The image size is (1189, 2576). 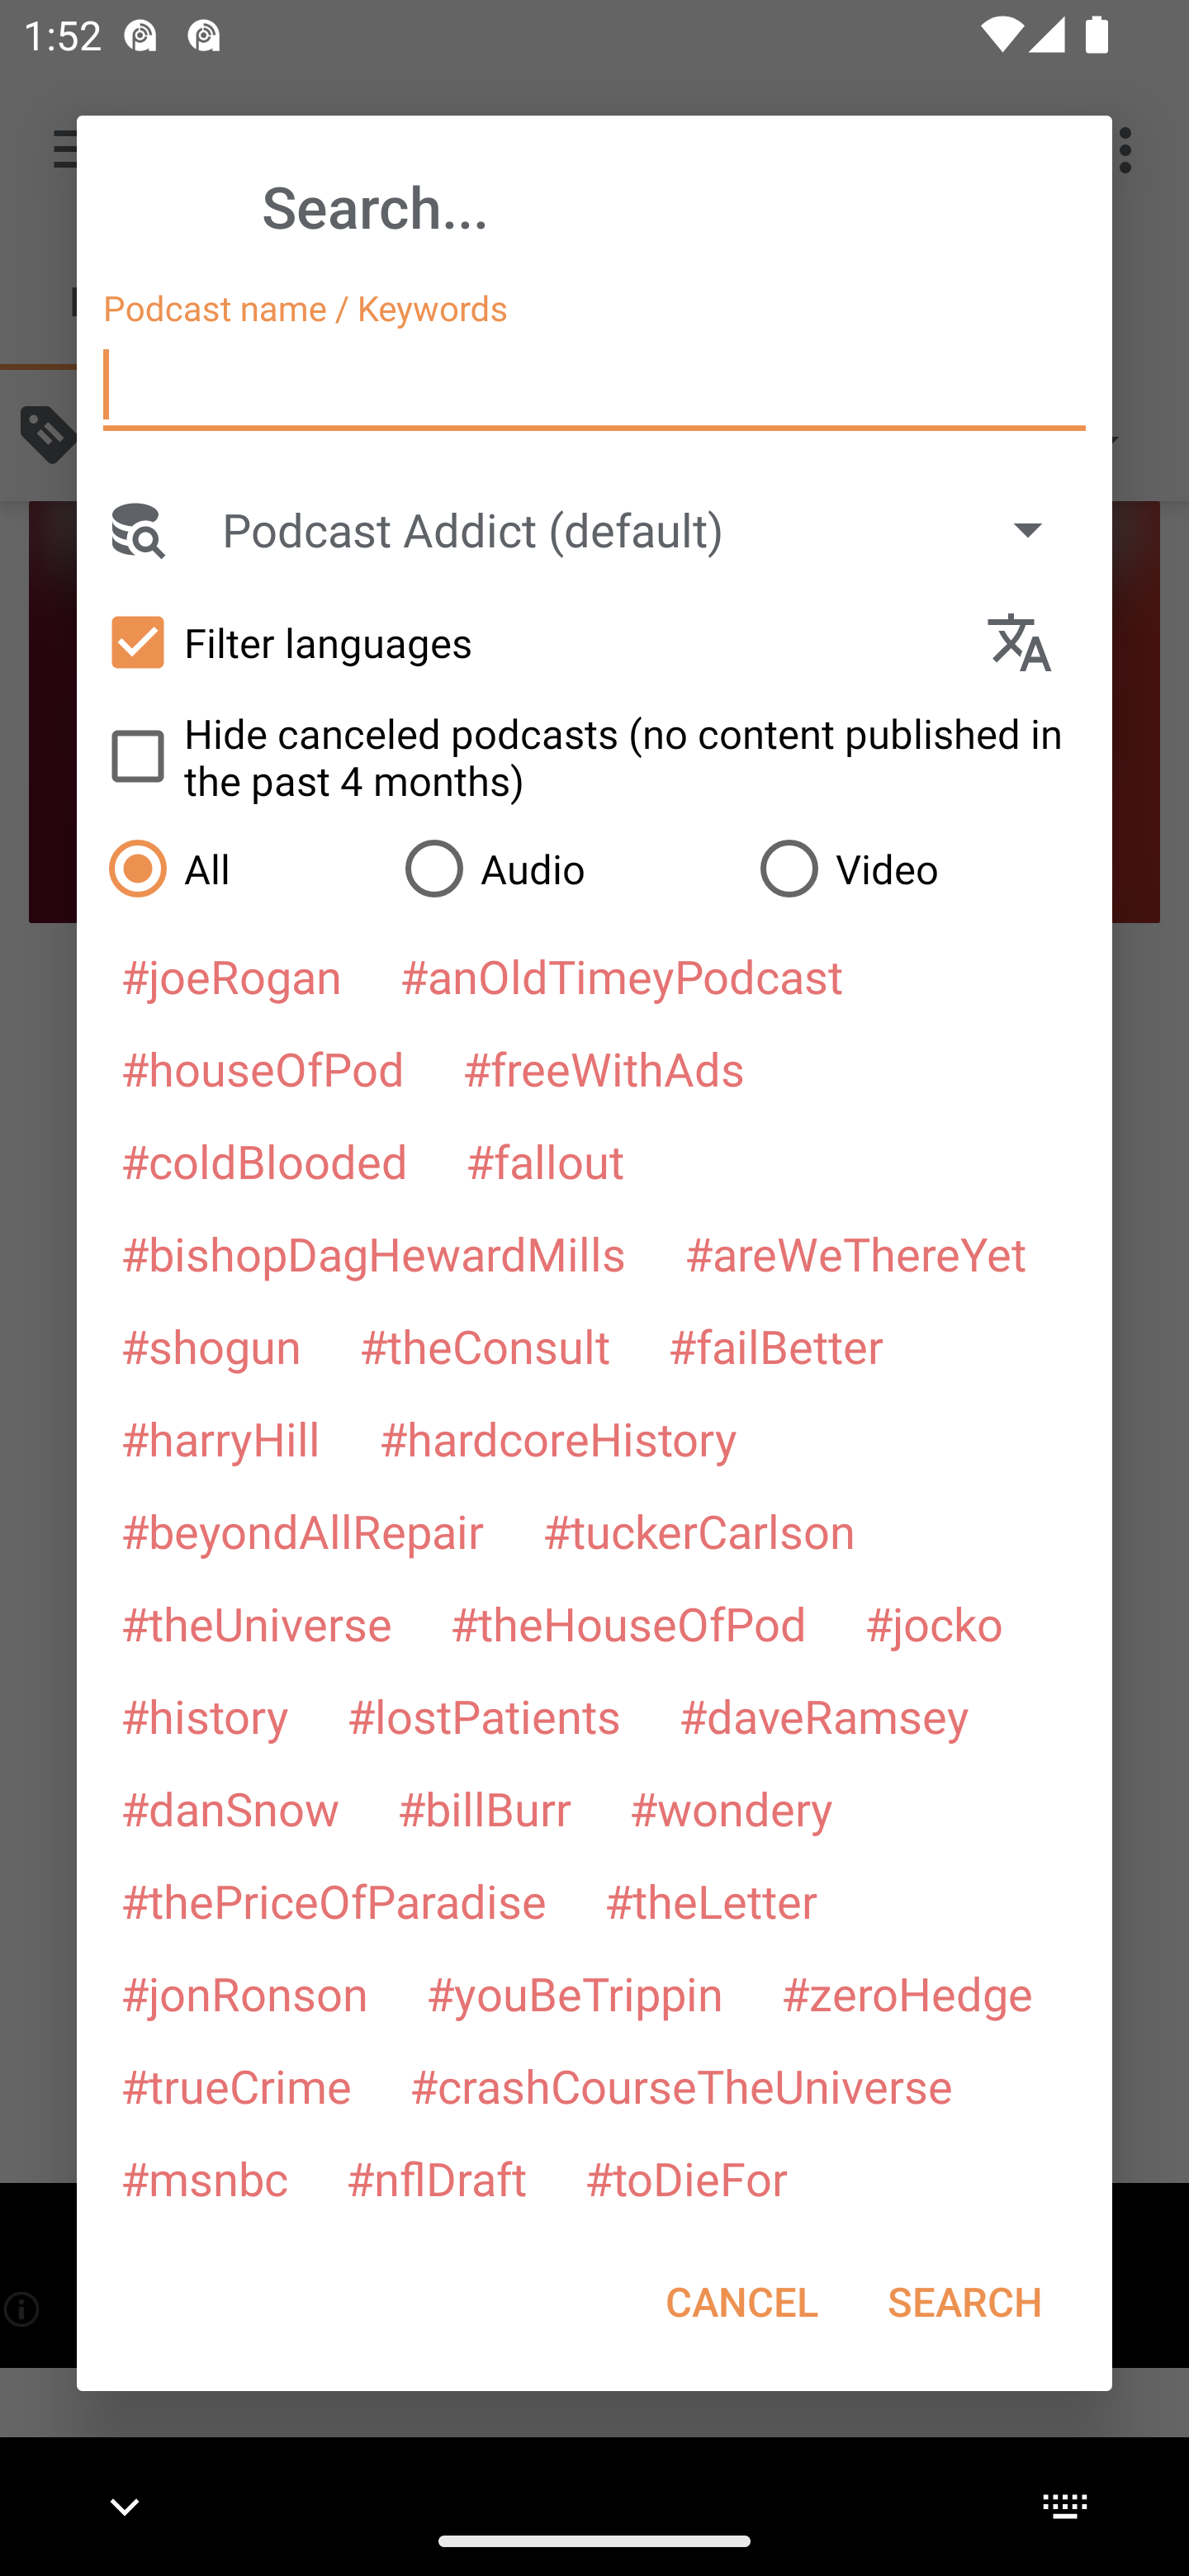 I want to click on #toDieFor, so click(x=685, y=2177).